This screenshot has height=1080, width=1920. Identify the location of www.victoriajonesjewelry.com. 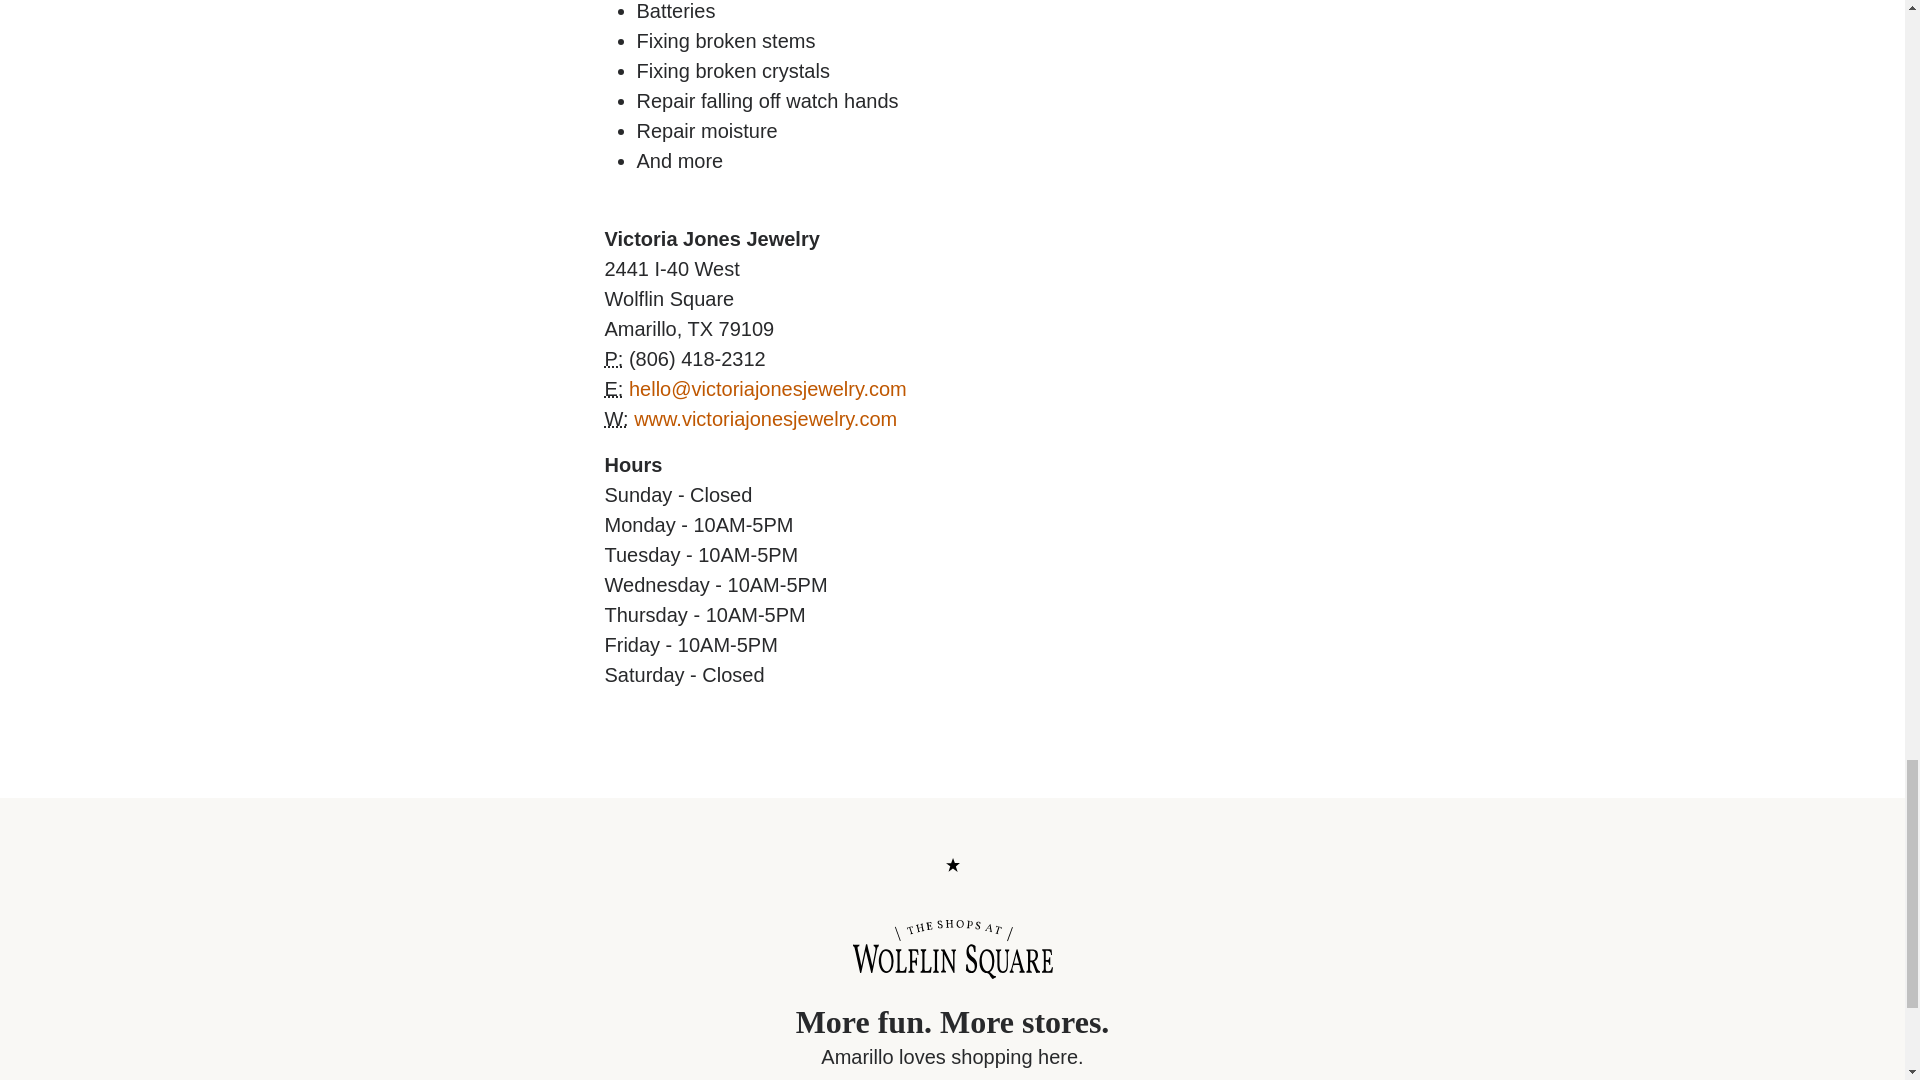
(764, 418).